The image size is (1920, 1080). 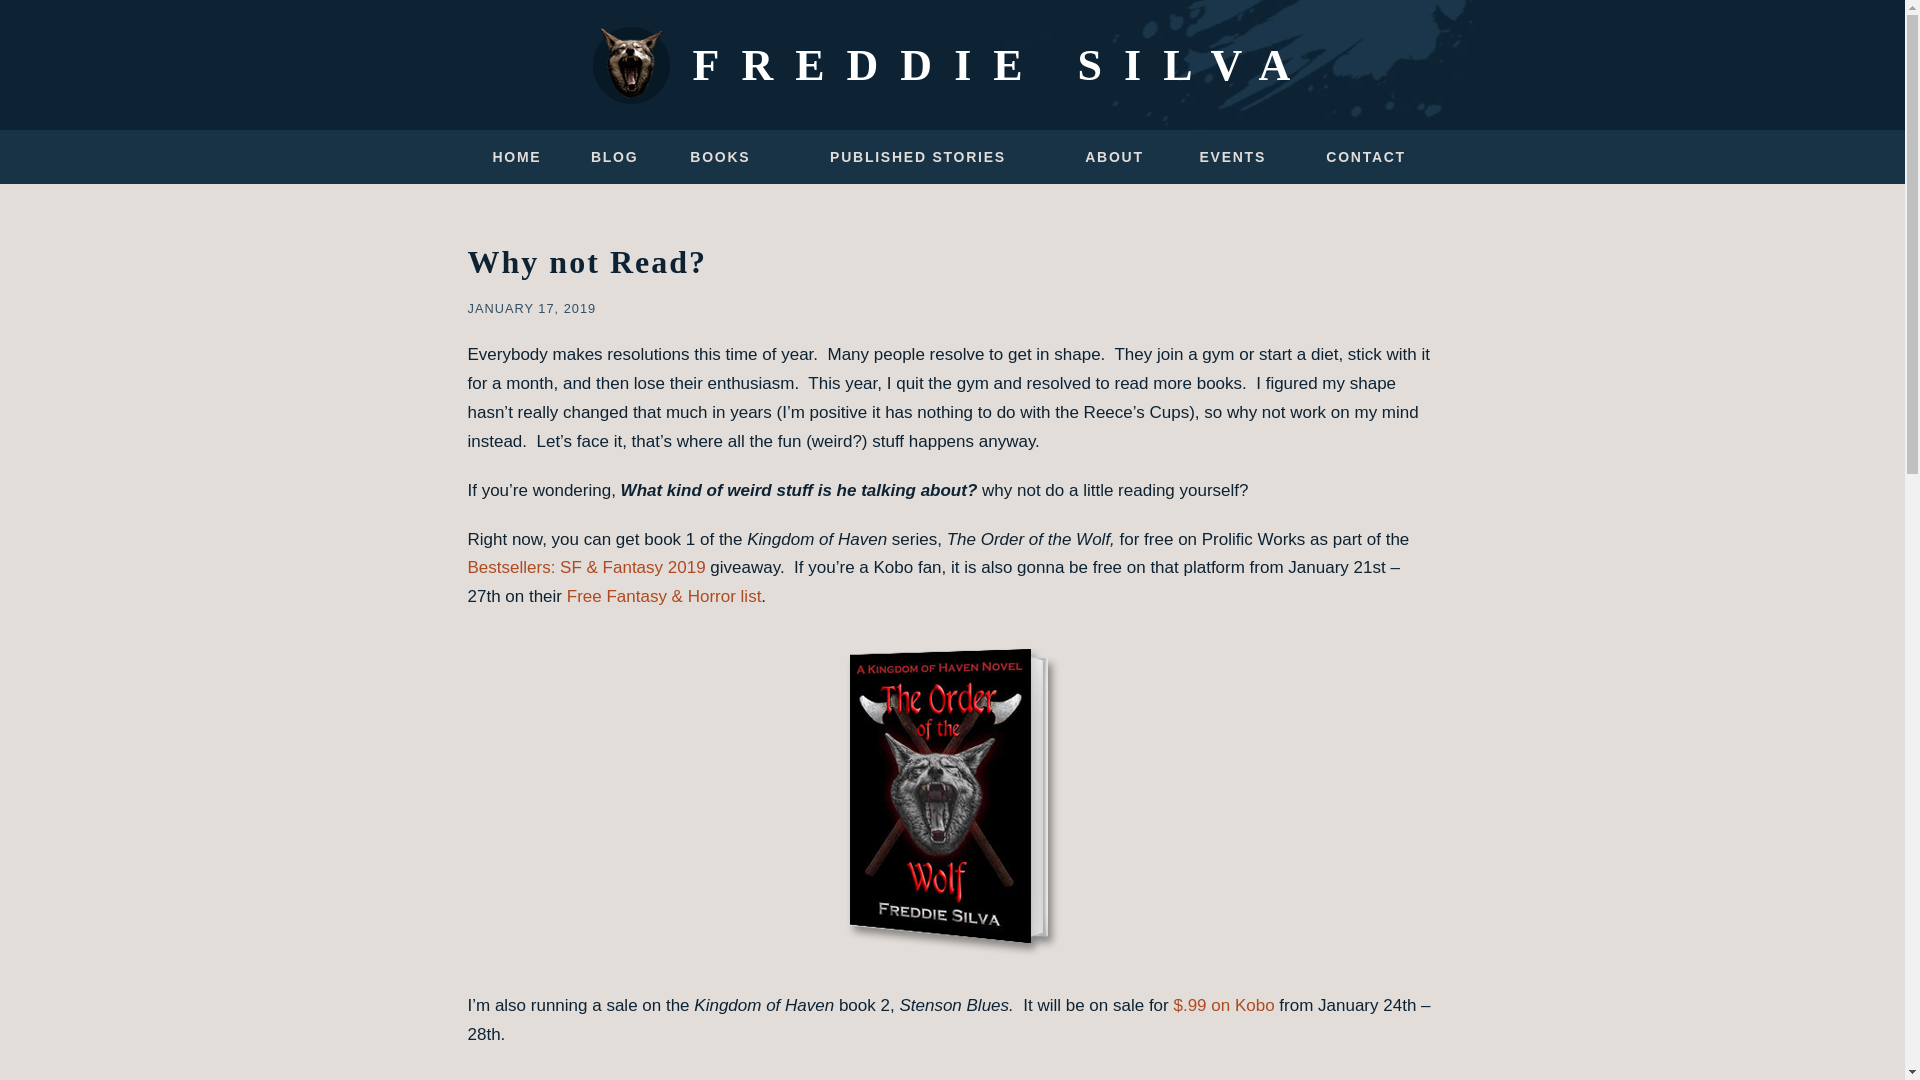 I want to click on HOME, so click(x=516, y=157).